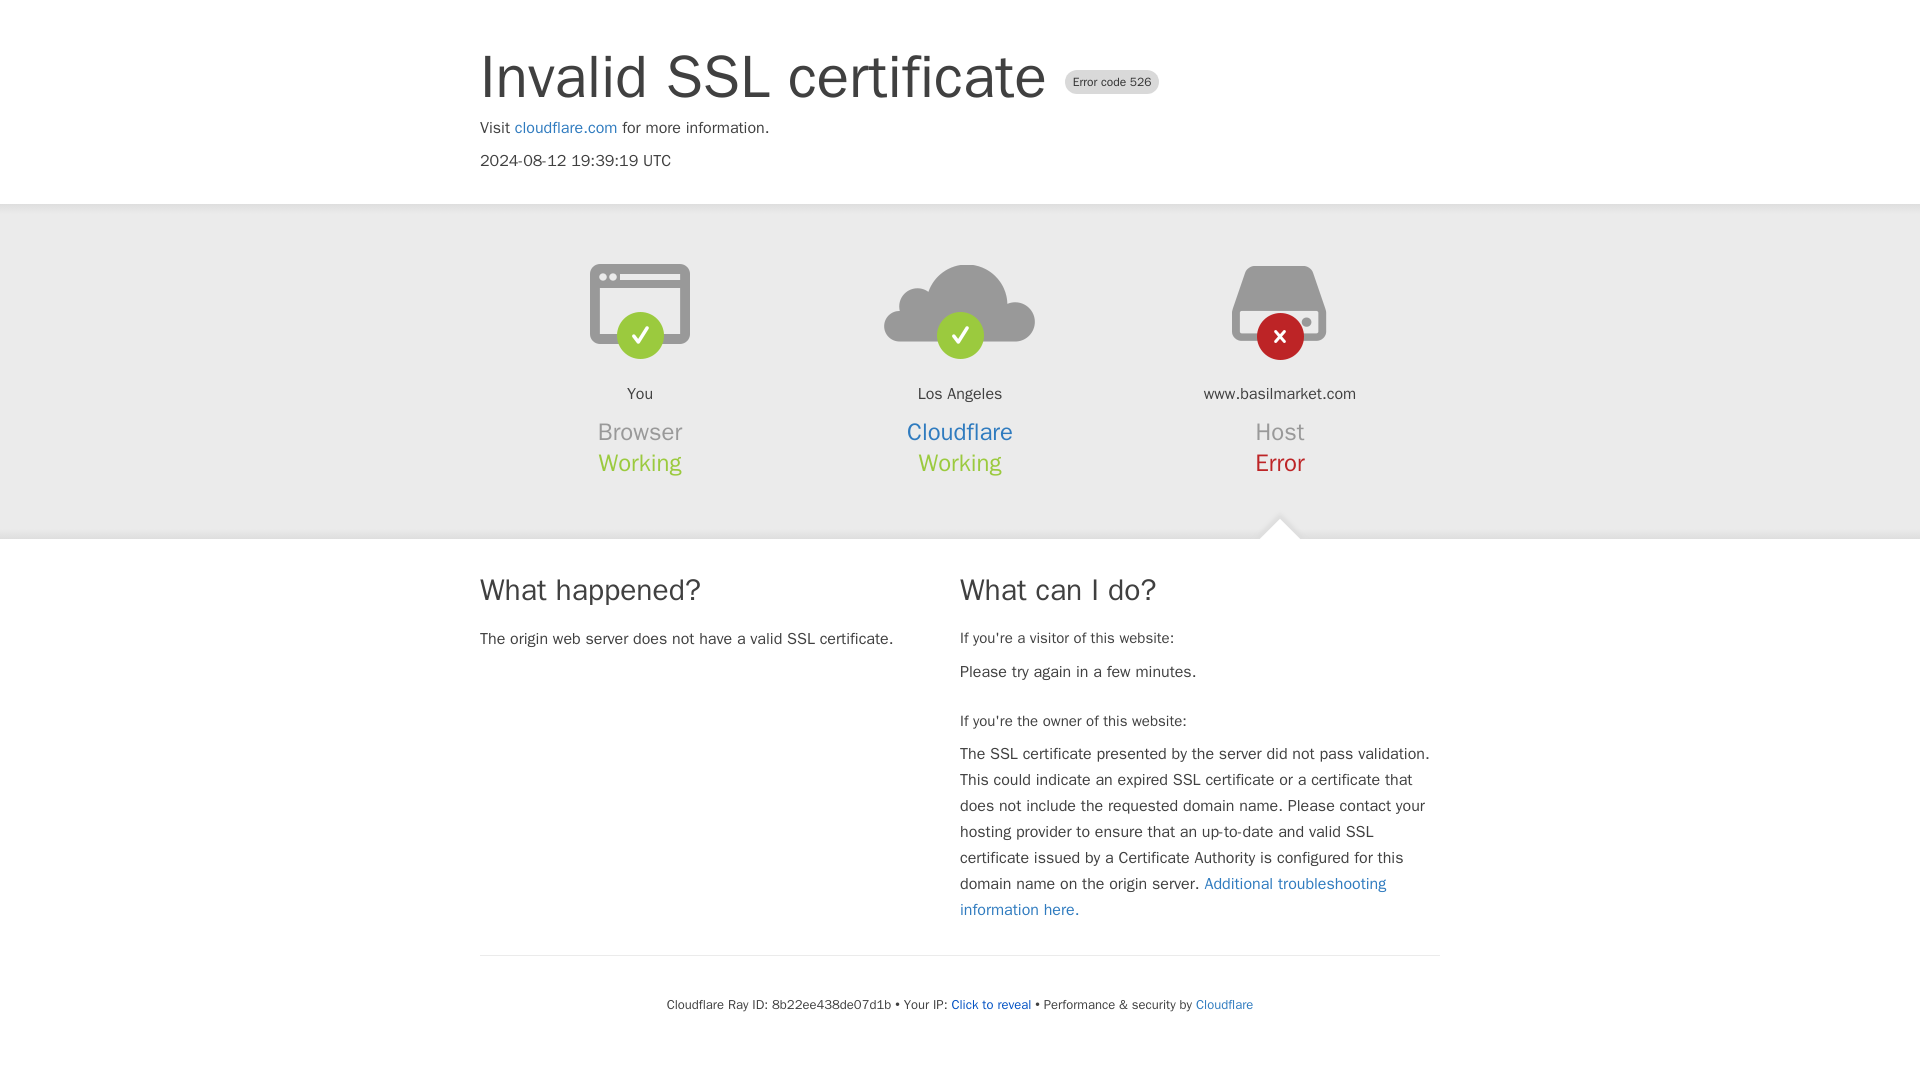 The width and height of the screenshot is (1920, 1080). Describe the element at coordinates (1224, 1004) in the screenshot. I see `Cloudflare` at that location.